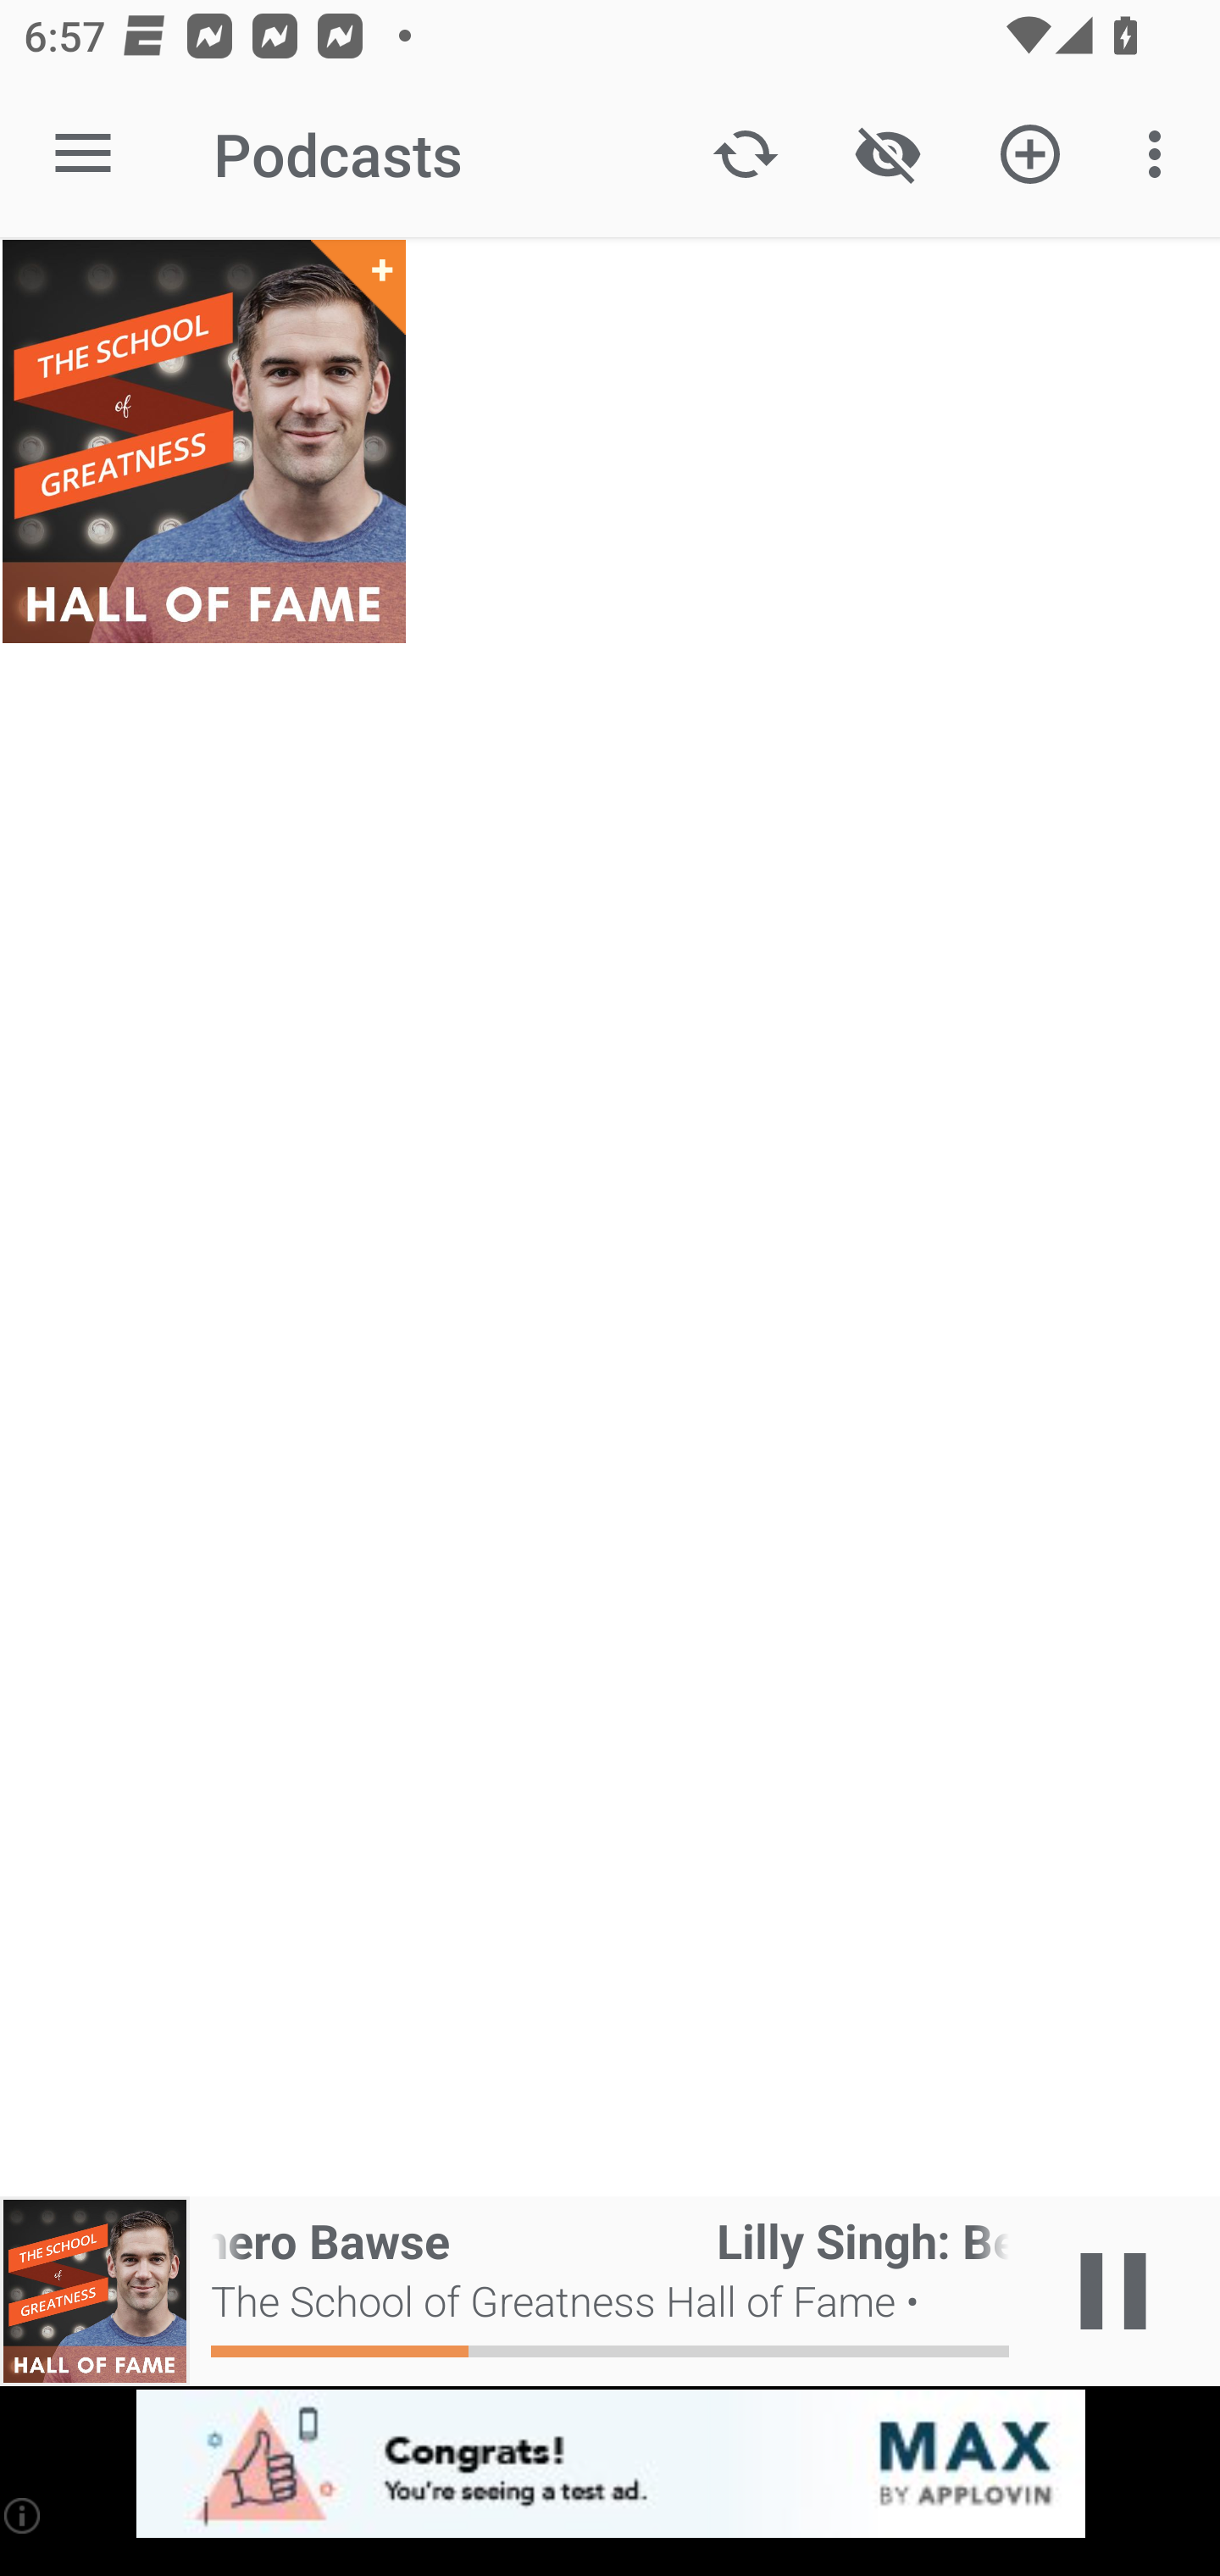 The image size is (1220, 2576). Describe the element at coordinates (746, 154) in the screenshot. I see `Update` at that location.